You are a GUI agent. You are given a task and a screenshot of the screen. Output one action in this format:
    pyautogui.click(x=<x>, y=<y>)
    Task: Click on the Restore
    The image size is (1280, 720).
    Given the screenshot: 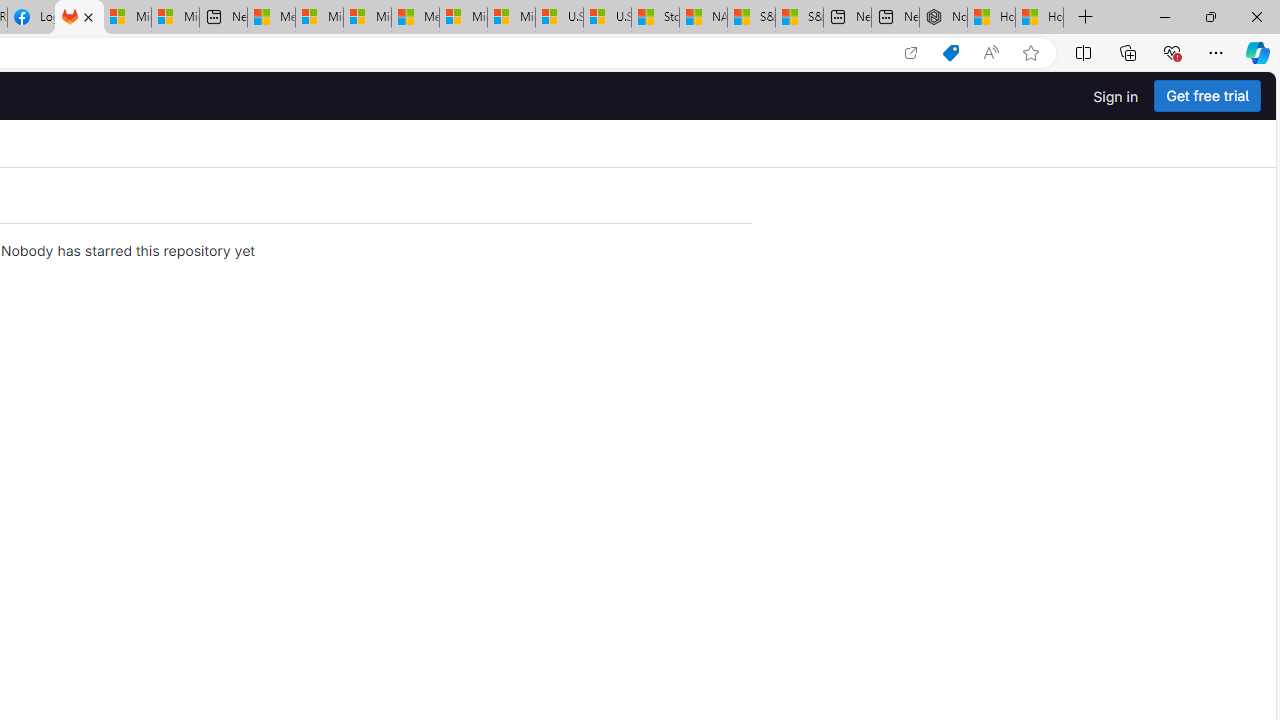 What is the action you would take?
    pyautogui.click(x=1210, y=16)
    